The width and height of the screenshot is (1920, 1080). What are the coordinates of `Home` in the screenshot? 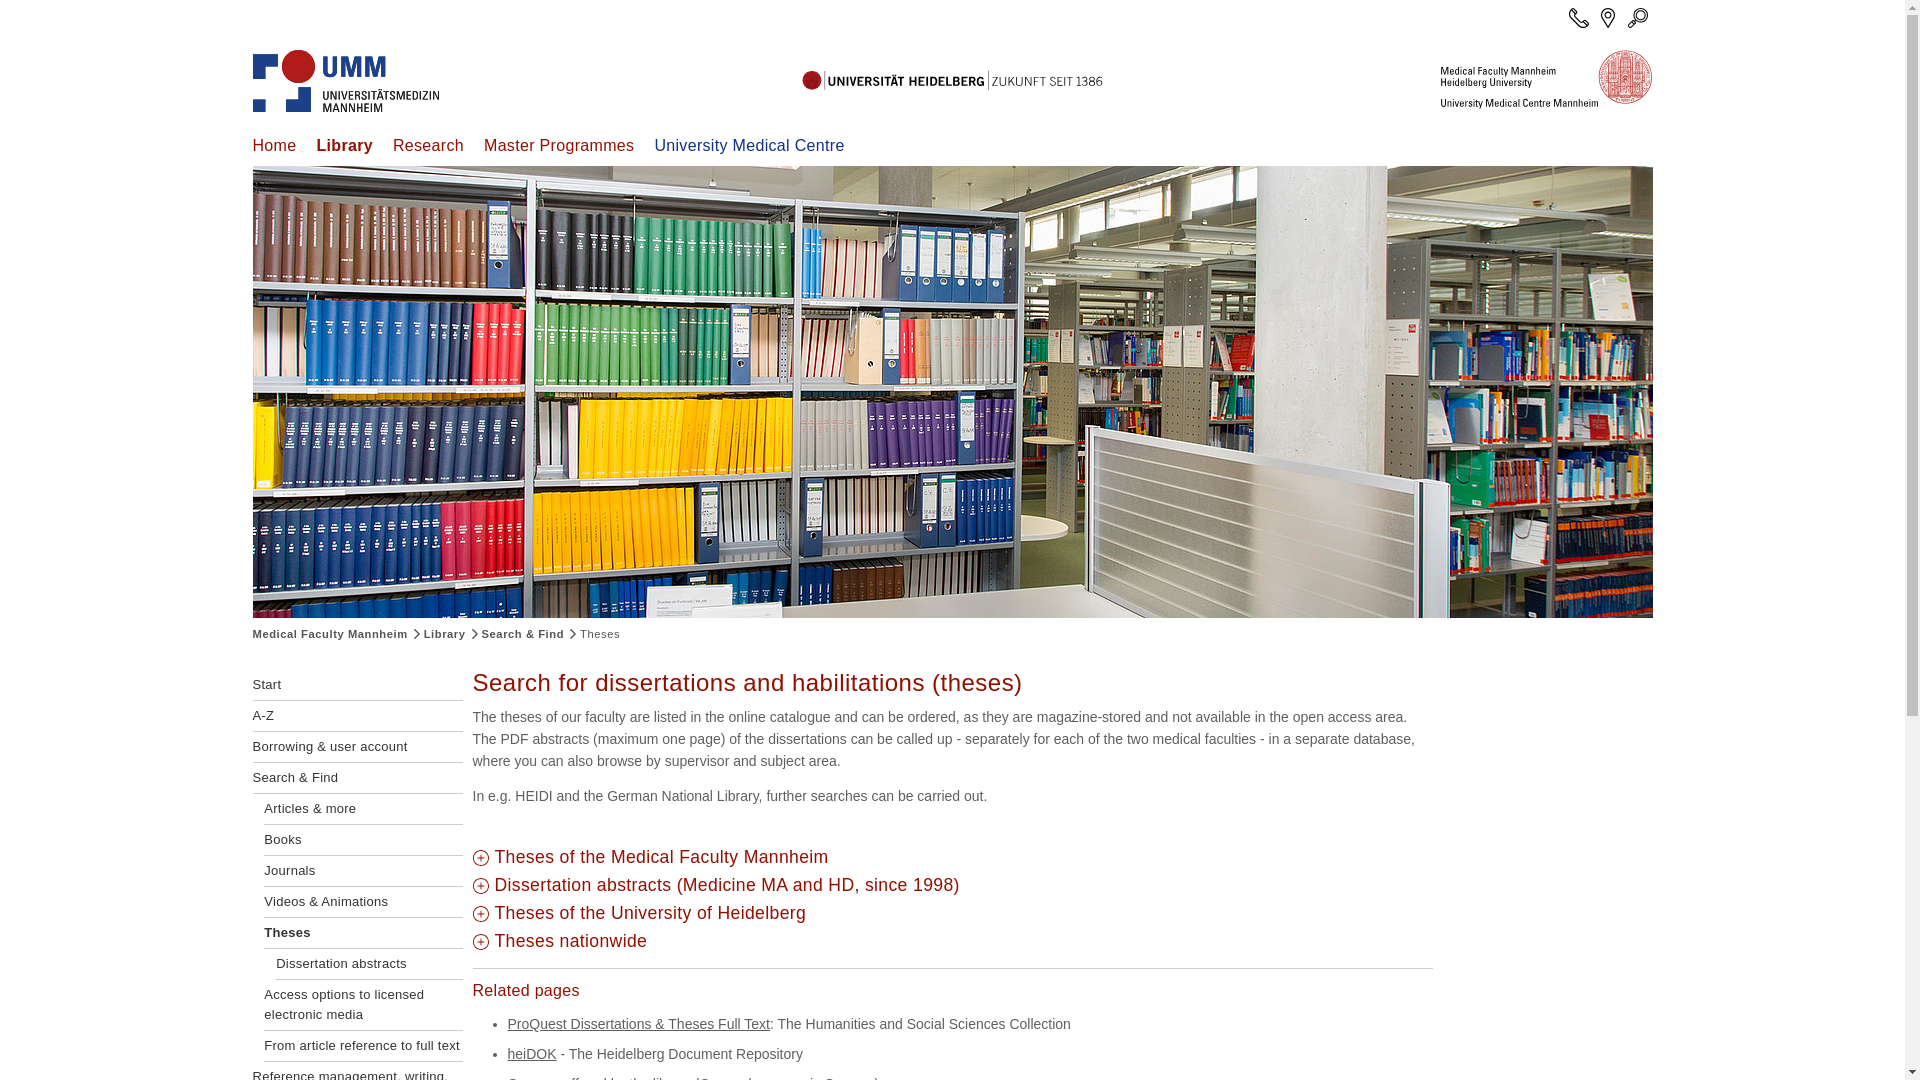 It's located at (273, 146).